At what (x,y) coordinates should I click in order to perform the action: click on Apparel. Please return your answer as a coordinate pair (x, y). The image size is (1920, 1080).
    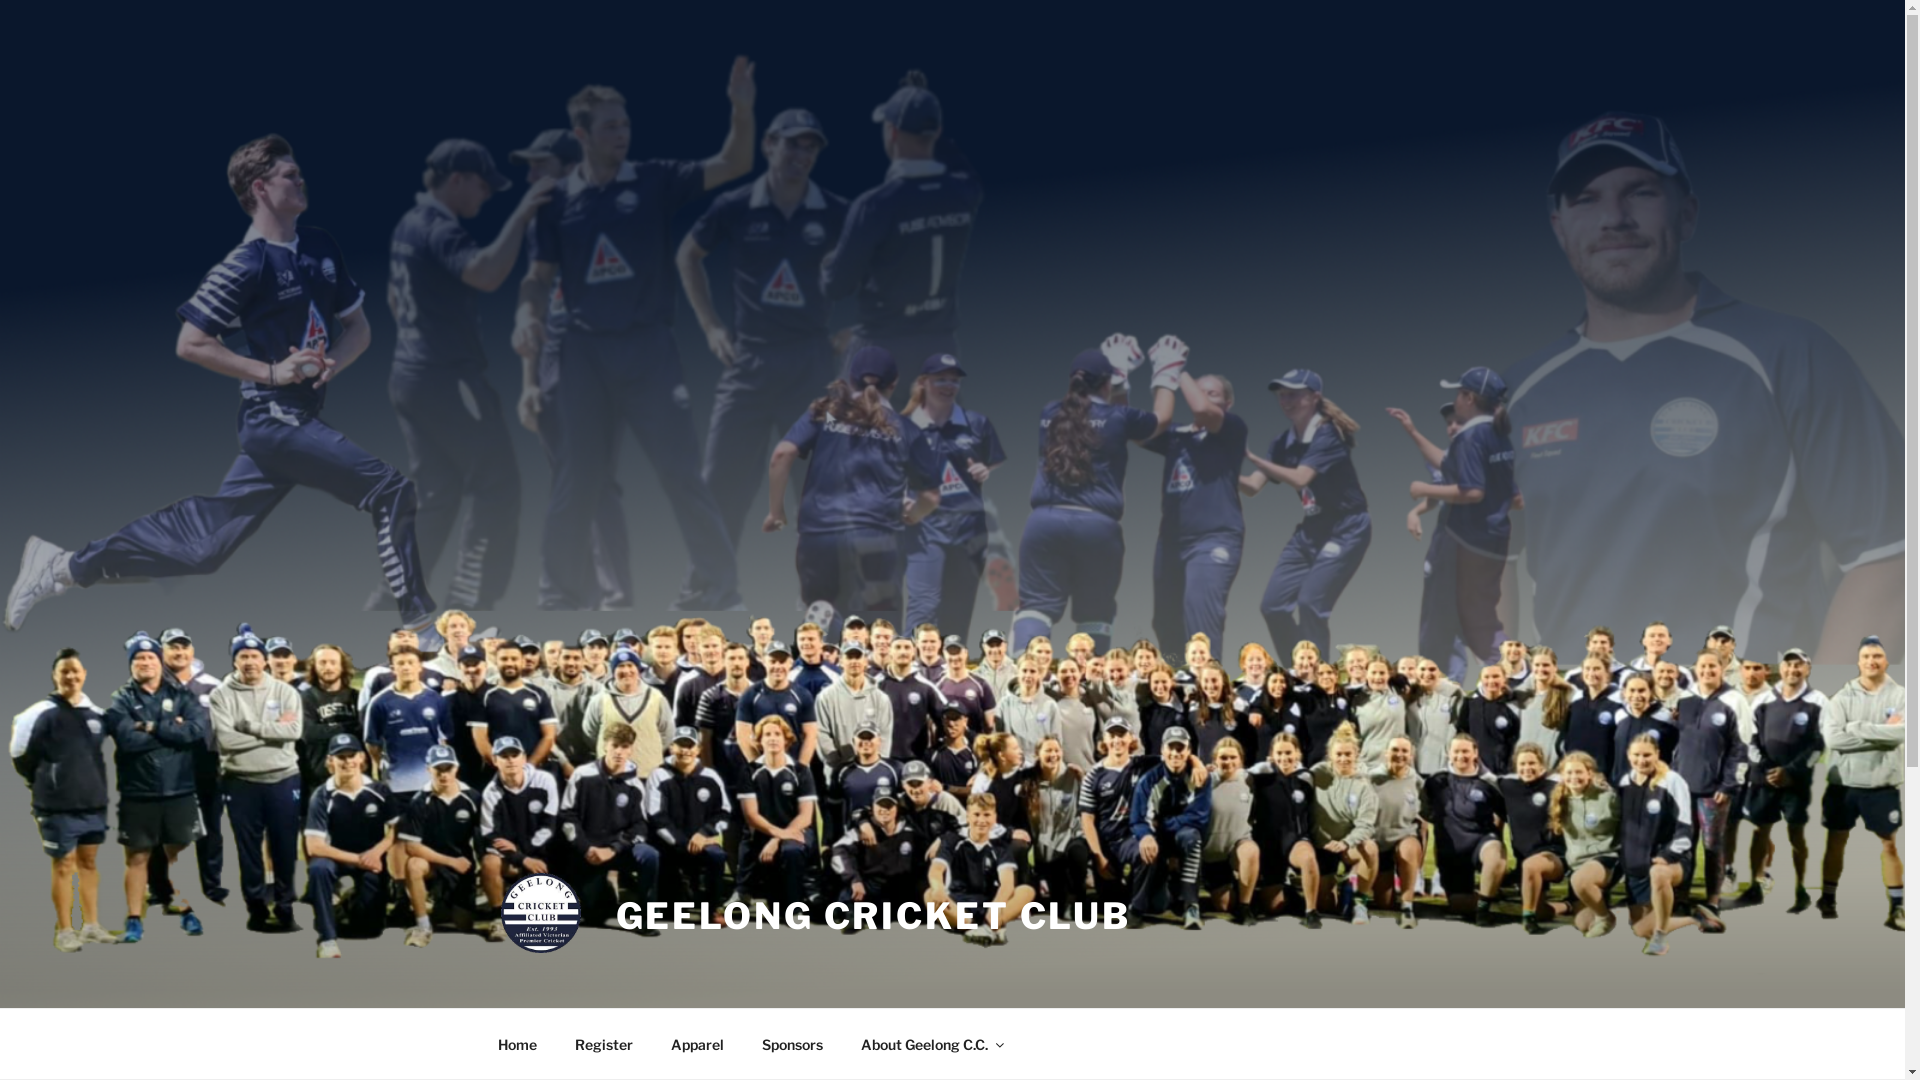
    Looking at the image, I should click on (698, 1044).